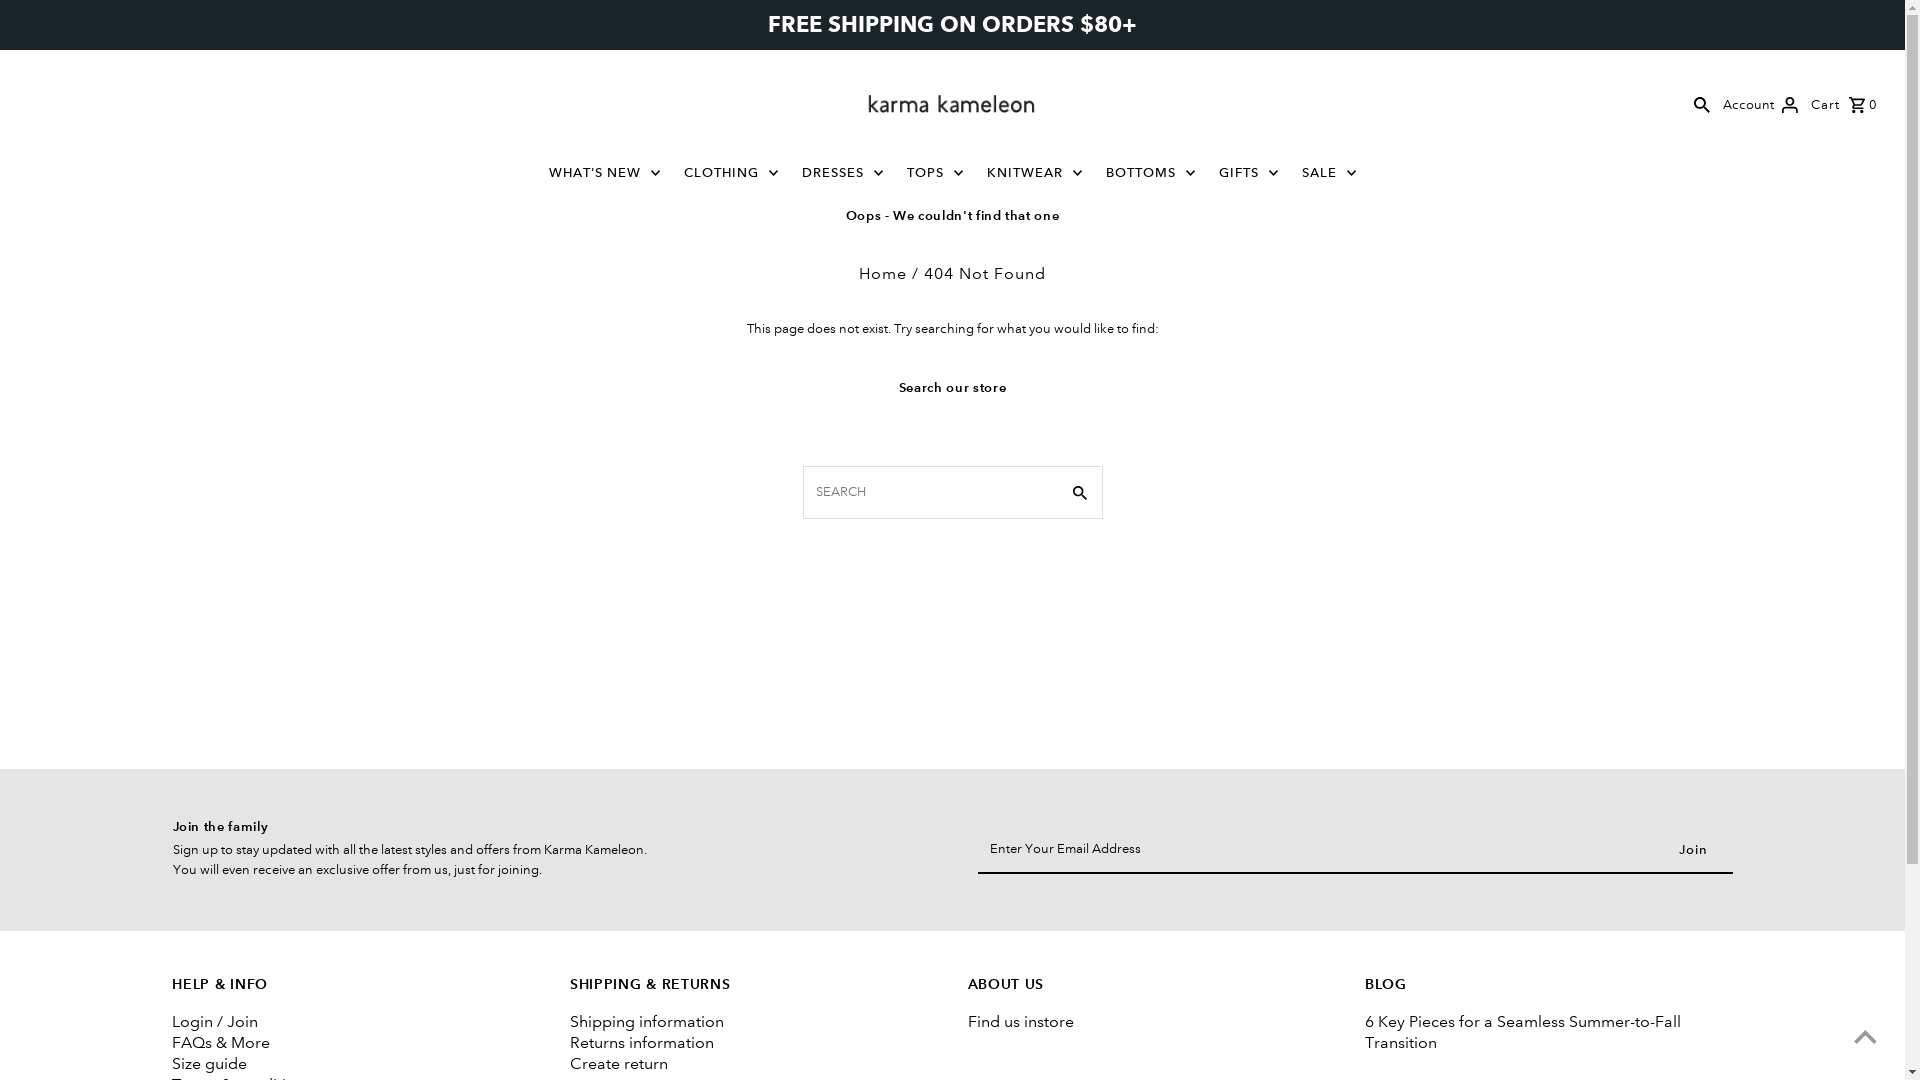 The width and height of the screenshot is (1920, 1080). I want to click on TOPS, so click(934, 173).